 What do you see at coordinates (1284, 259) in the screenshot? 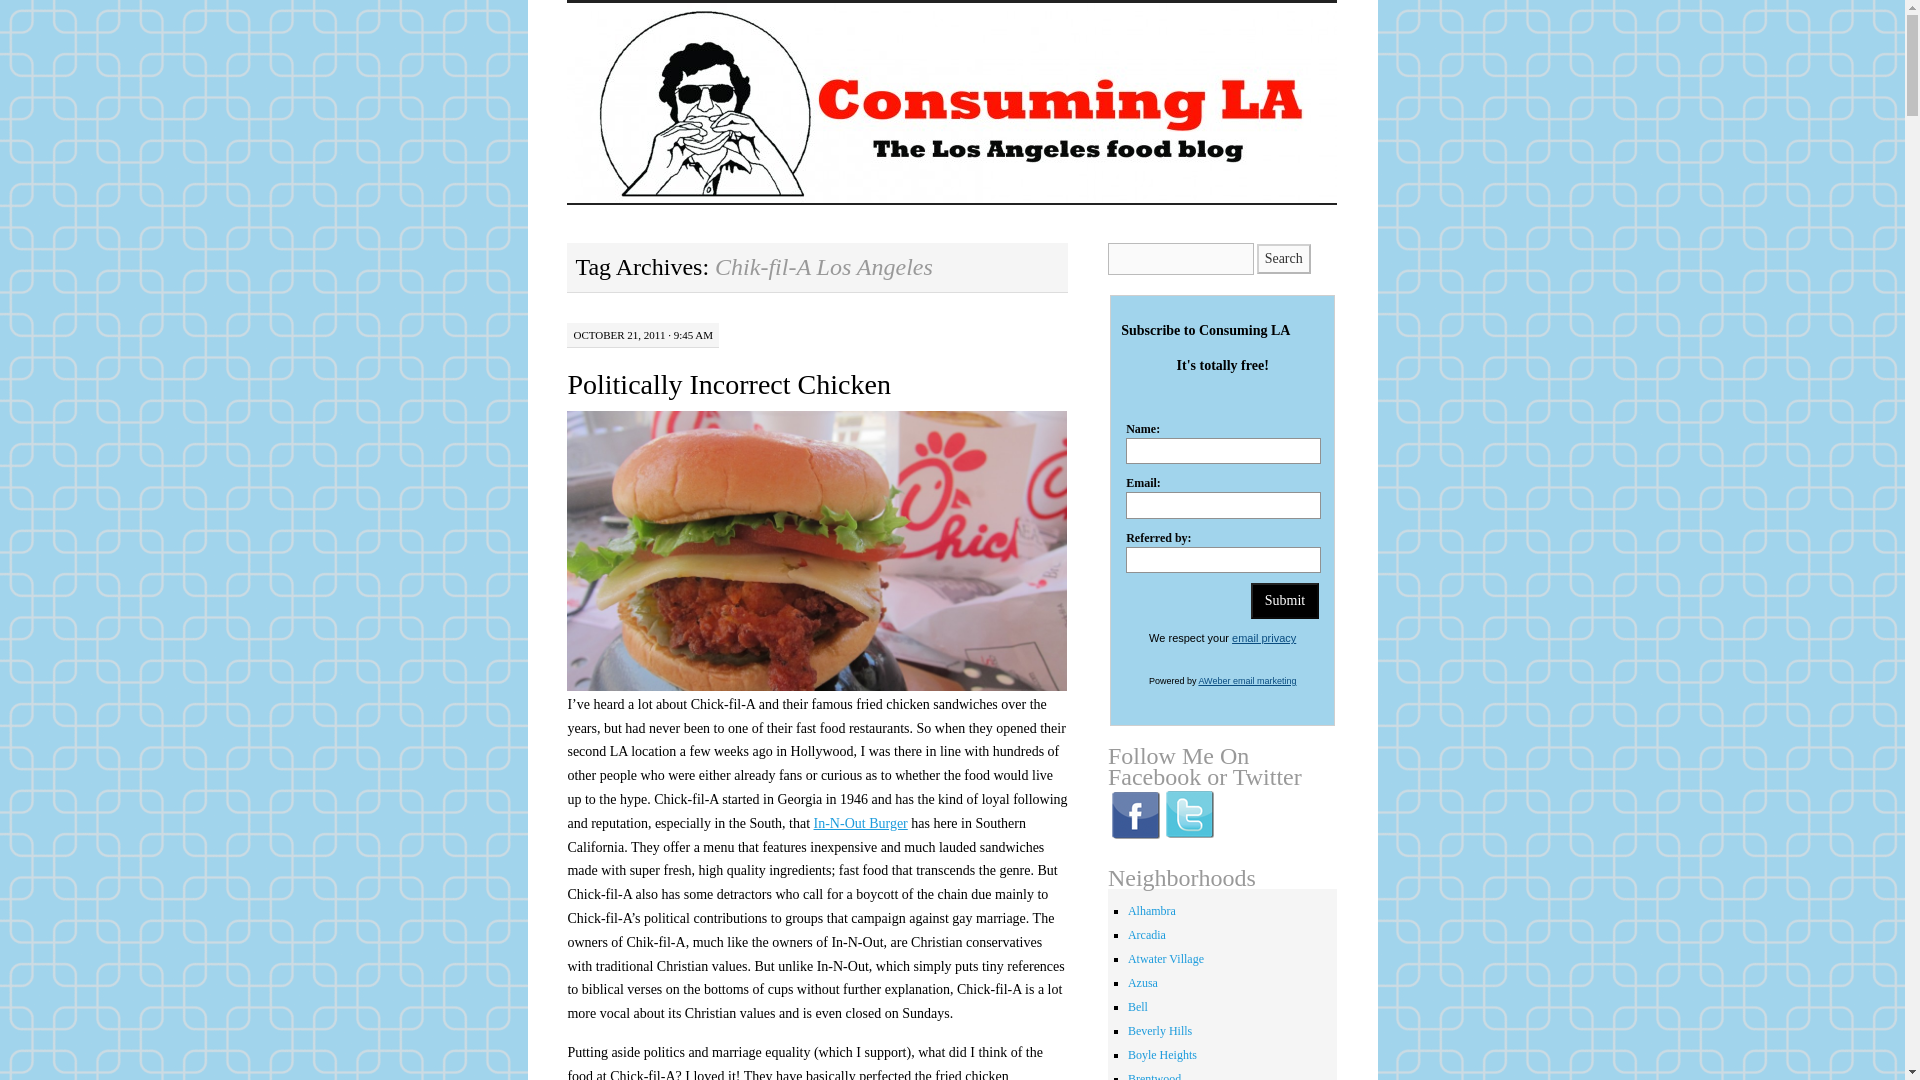
I see `Search` at bounding box center [1284, 259].